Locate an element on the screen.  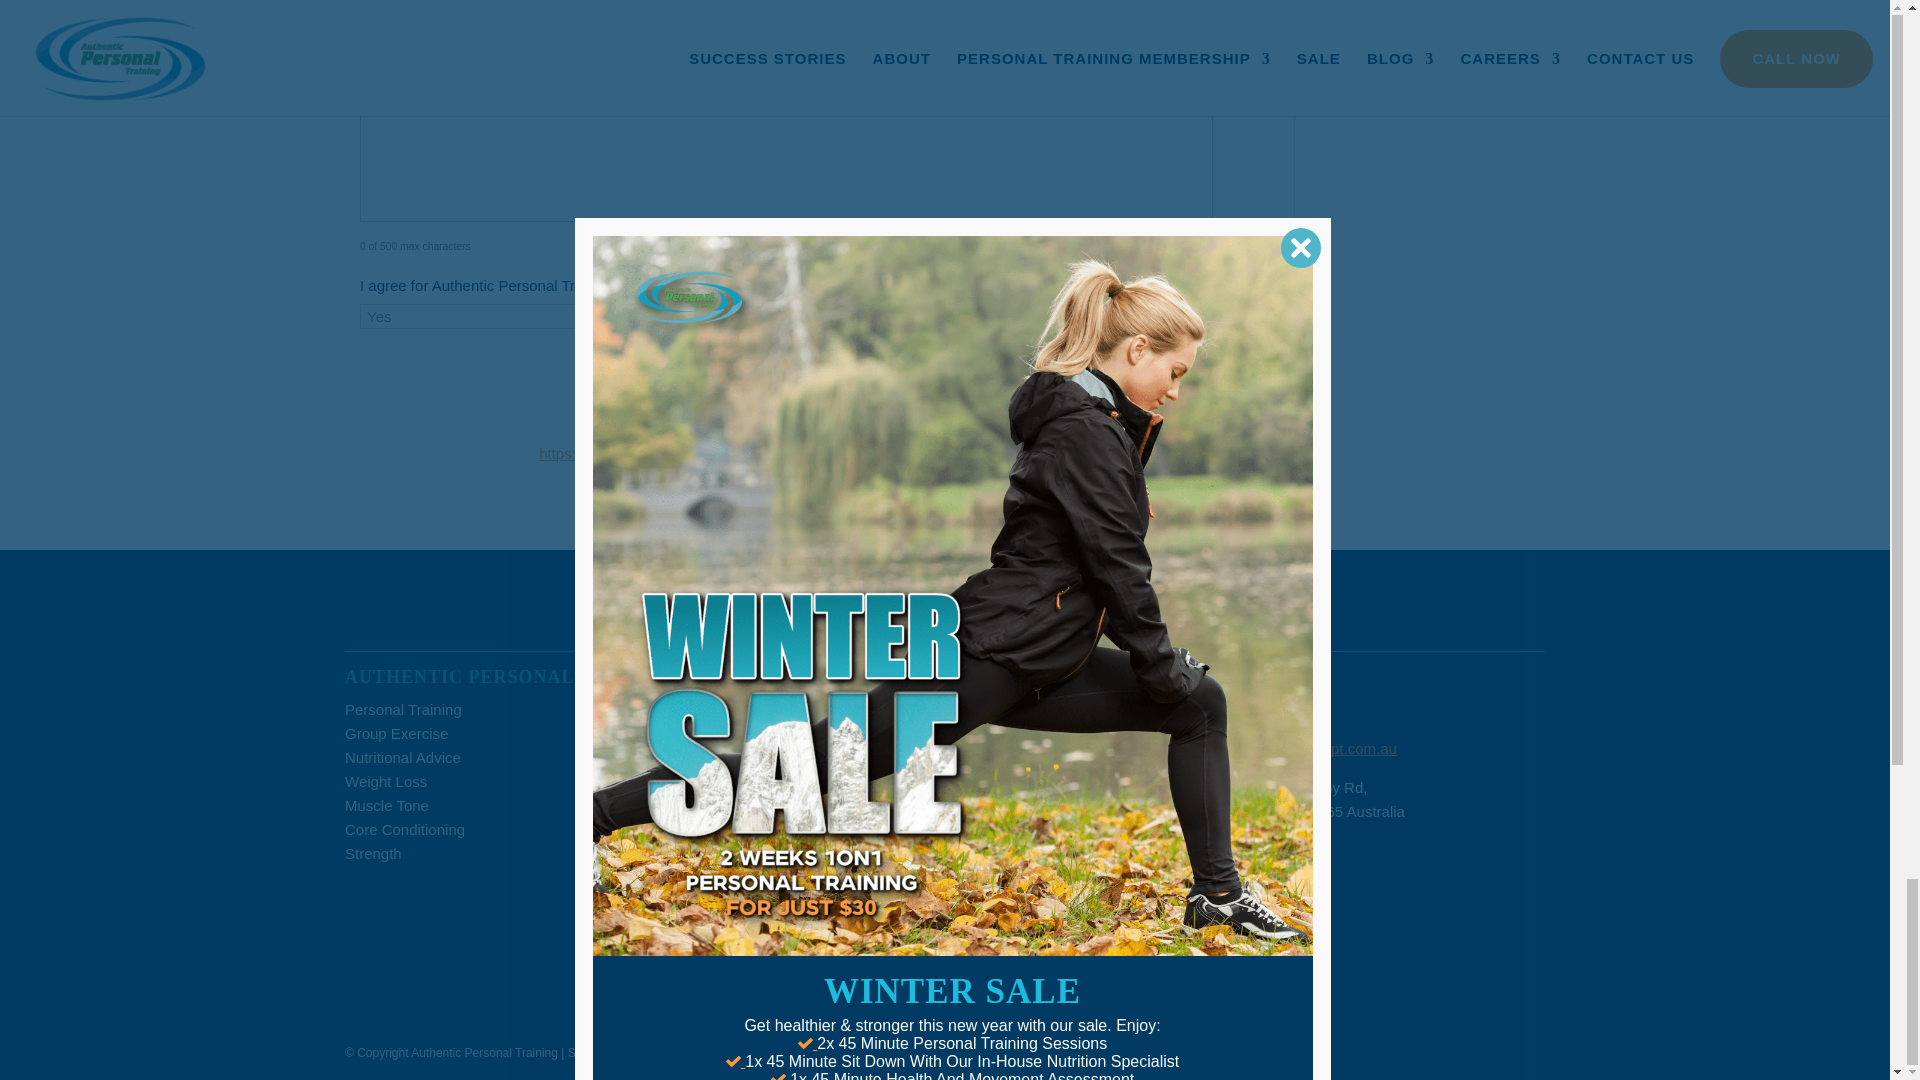
Follow on Instagram is located at coordinates (1244, 912).